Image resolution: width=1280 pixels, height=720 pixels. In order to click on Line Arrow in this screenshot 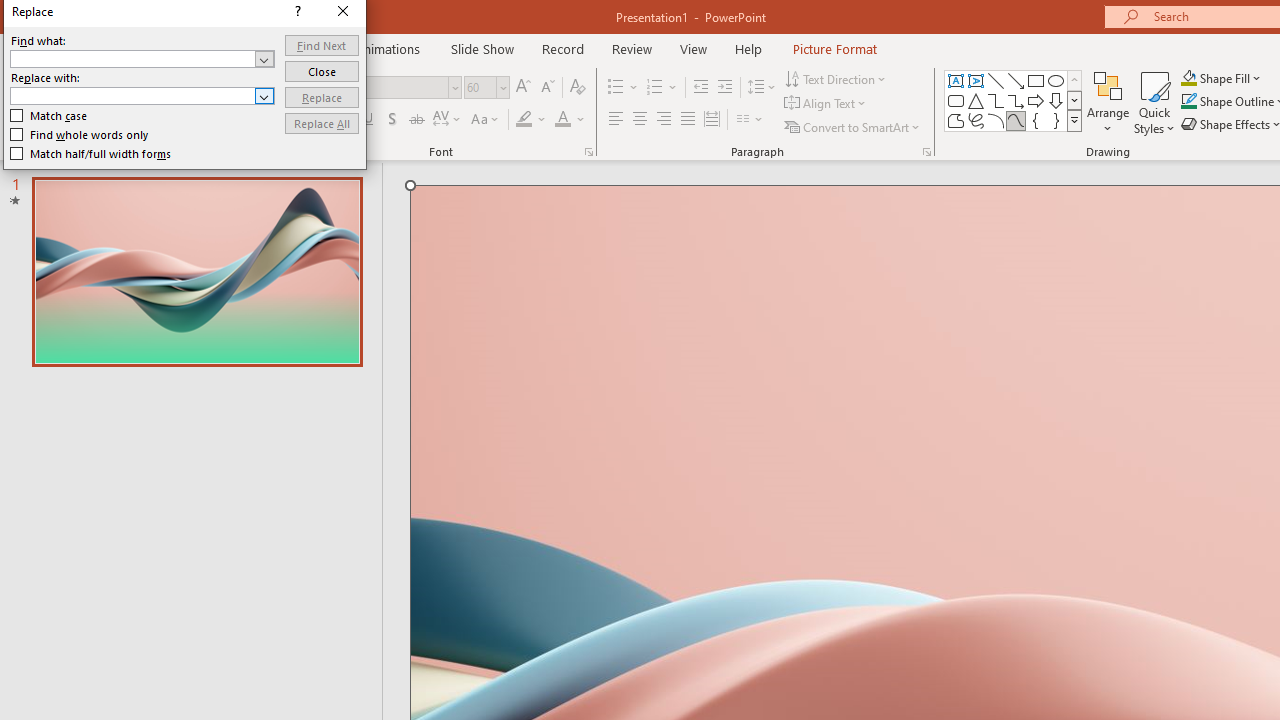, I will do `click(1016, 80)`.